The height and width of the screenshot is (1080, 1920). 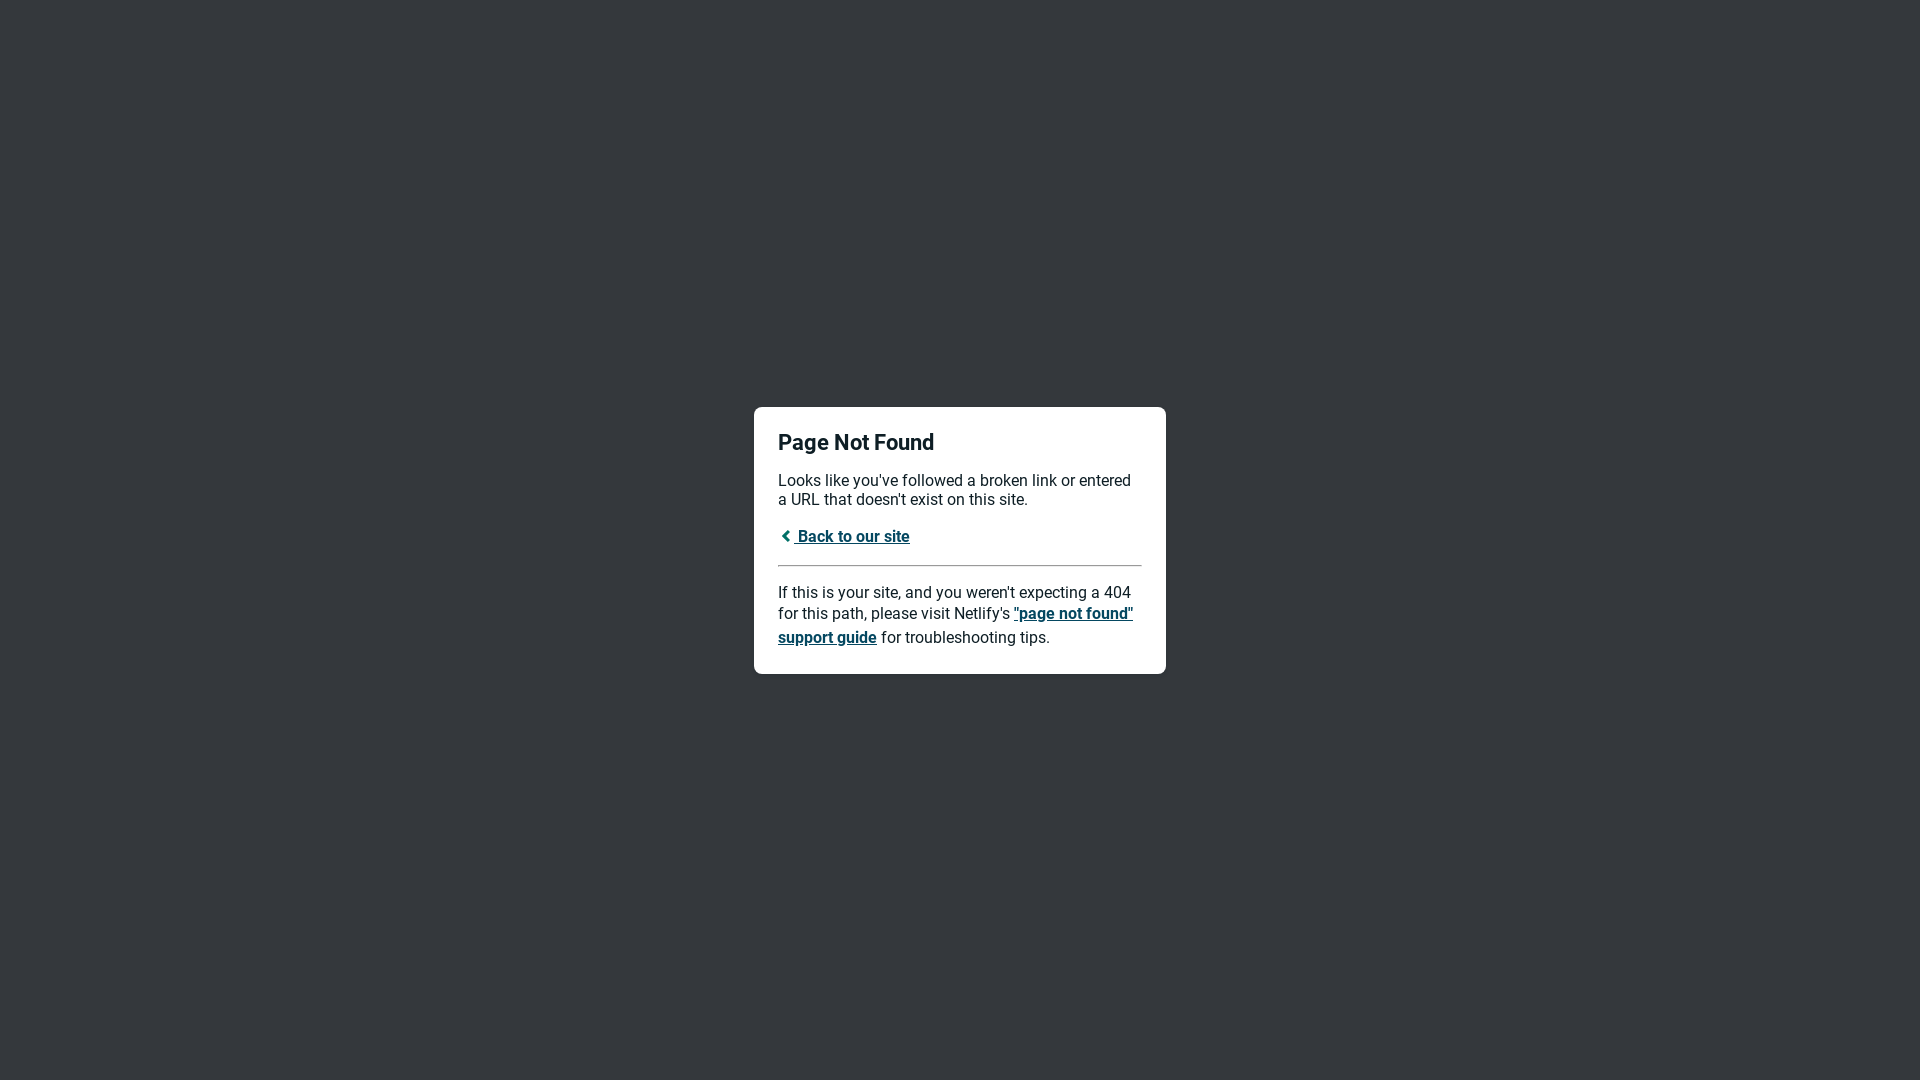 I want to click on "page not found" support guide, so click(x=956, y=626).